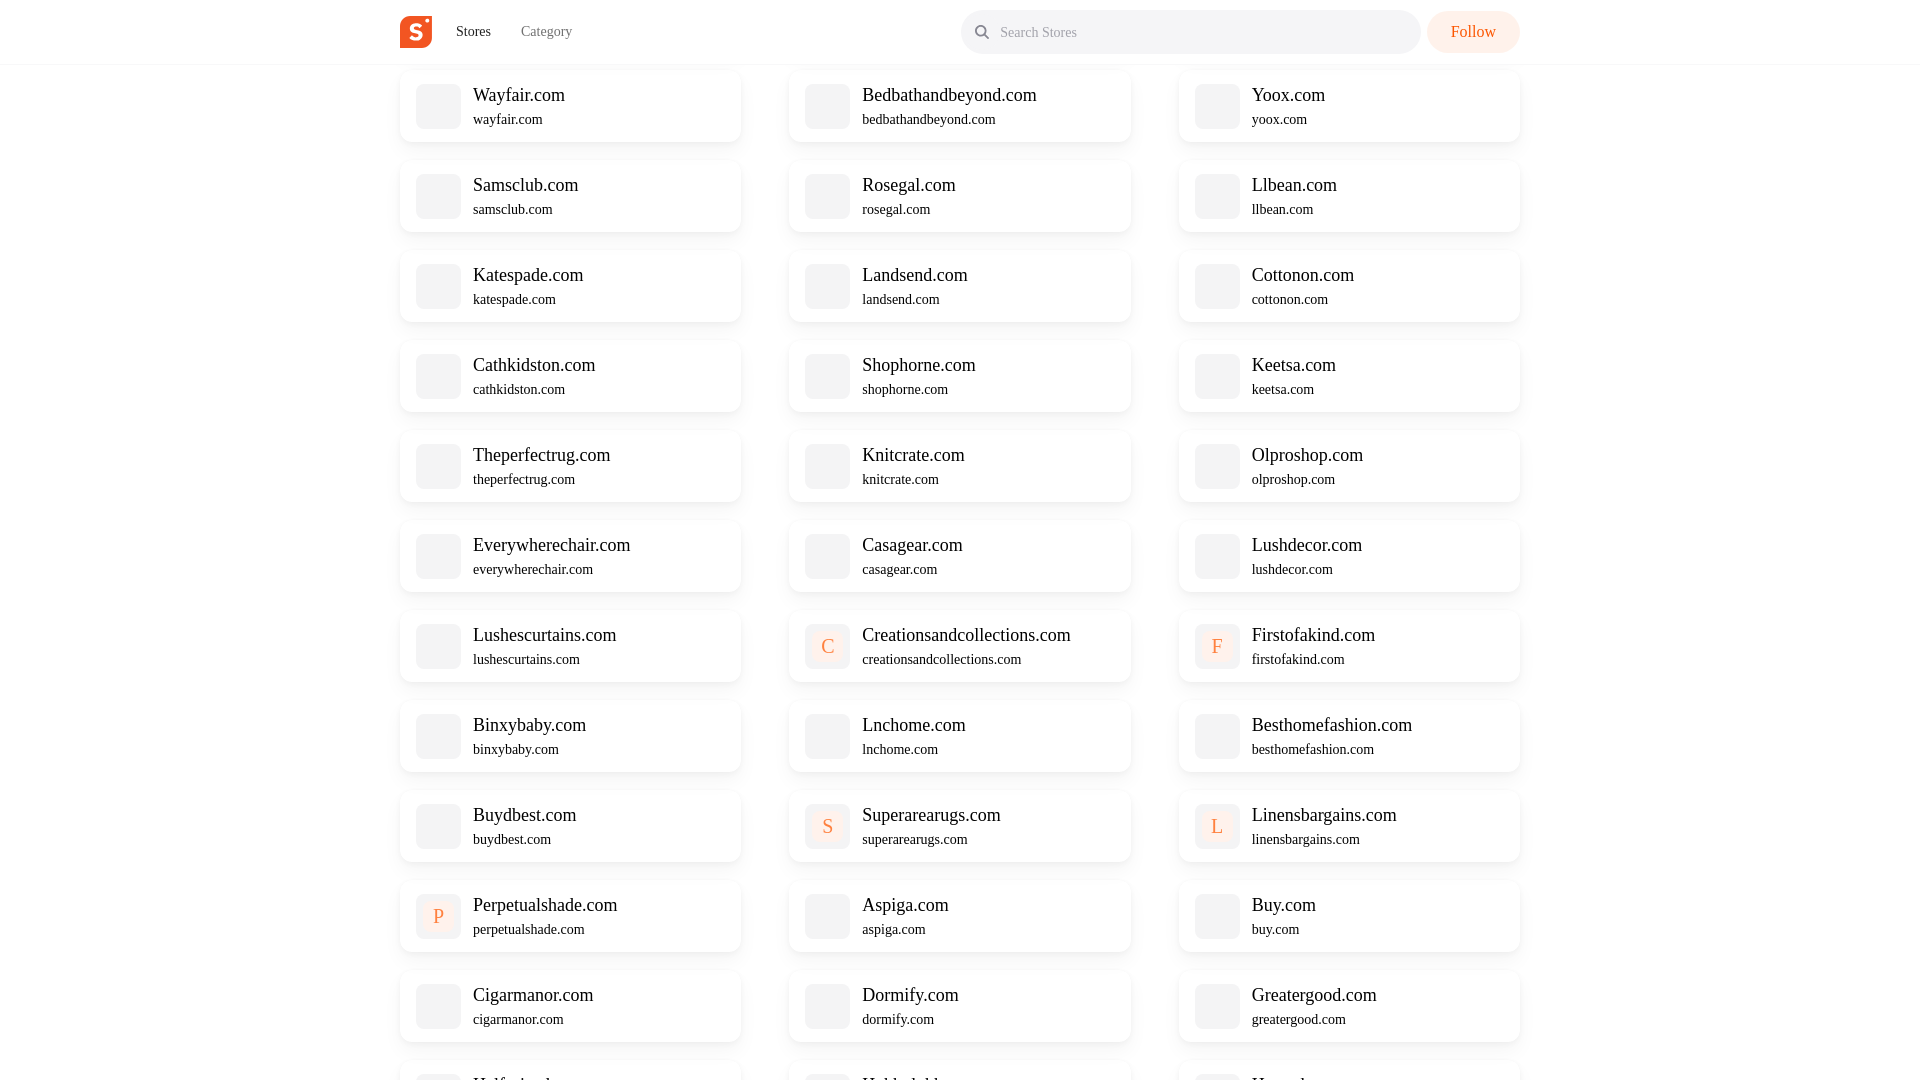 The image size is (1920, 1080). What do you see at coordinates (908, 184) in the screenshot?
I see `Rosegal.com` at bounding box center [908, 184].